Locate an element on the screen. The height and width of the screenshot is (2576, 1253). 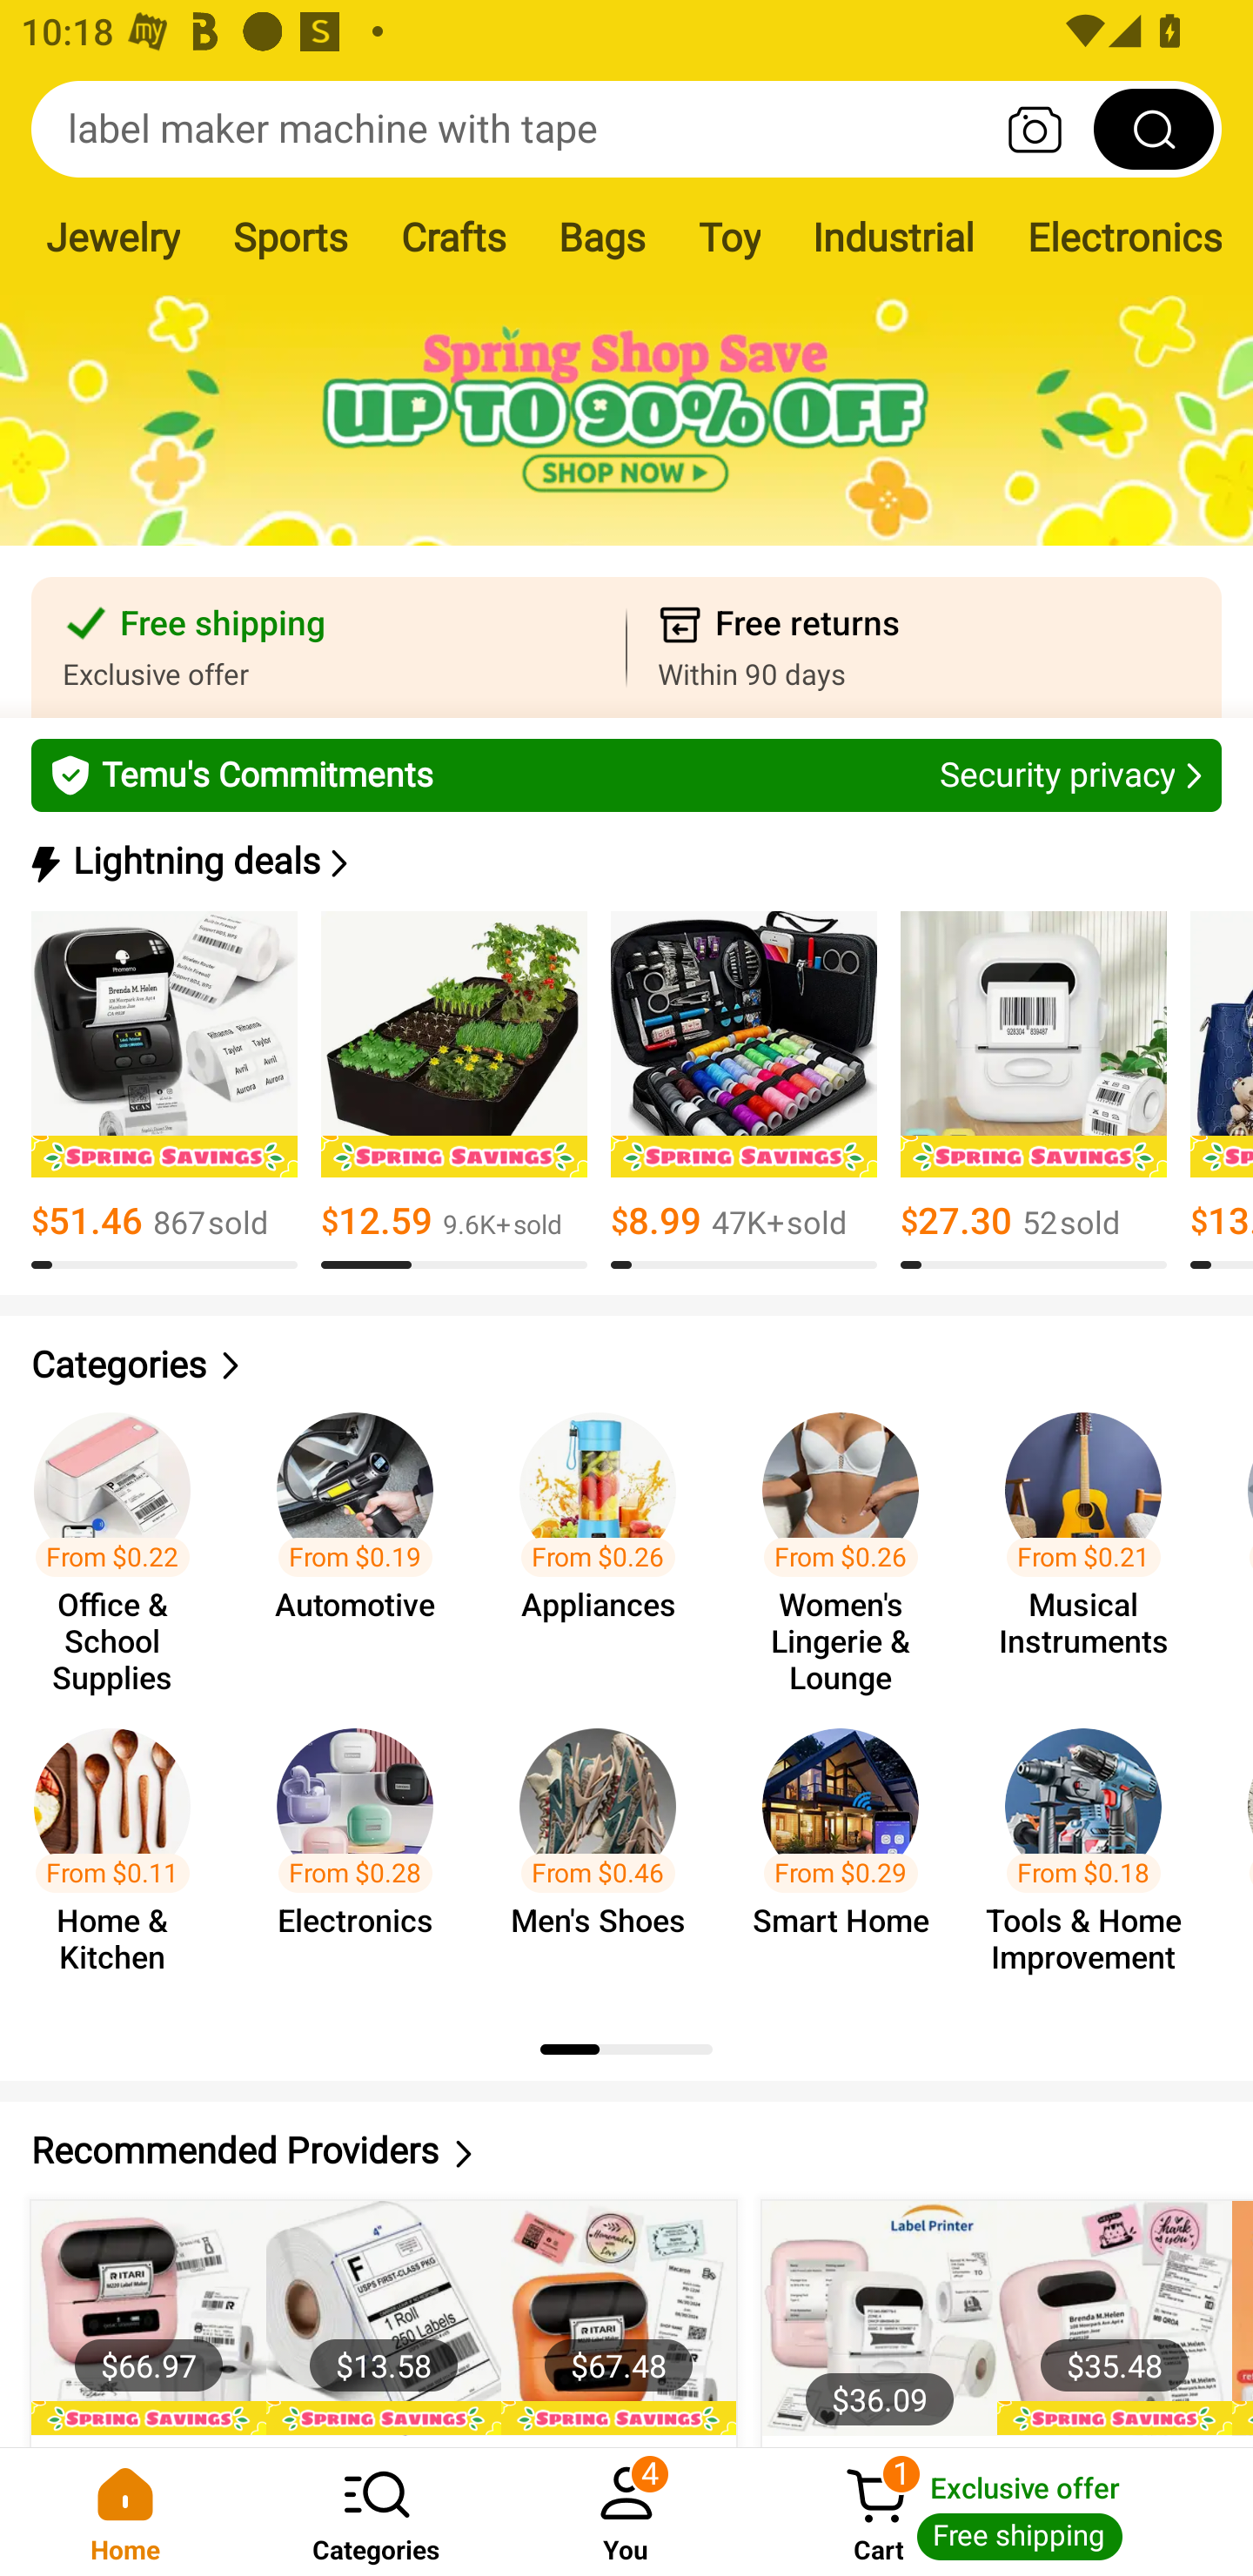
Toy is located at coordinates (729, 237).